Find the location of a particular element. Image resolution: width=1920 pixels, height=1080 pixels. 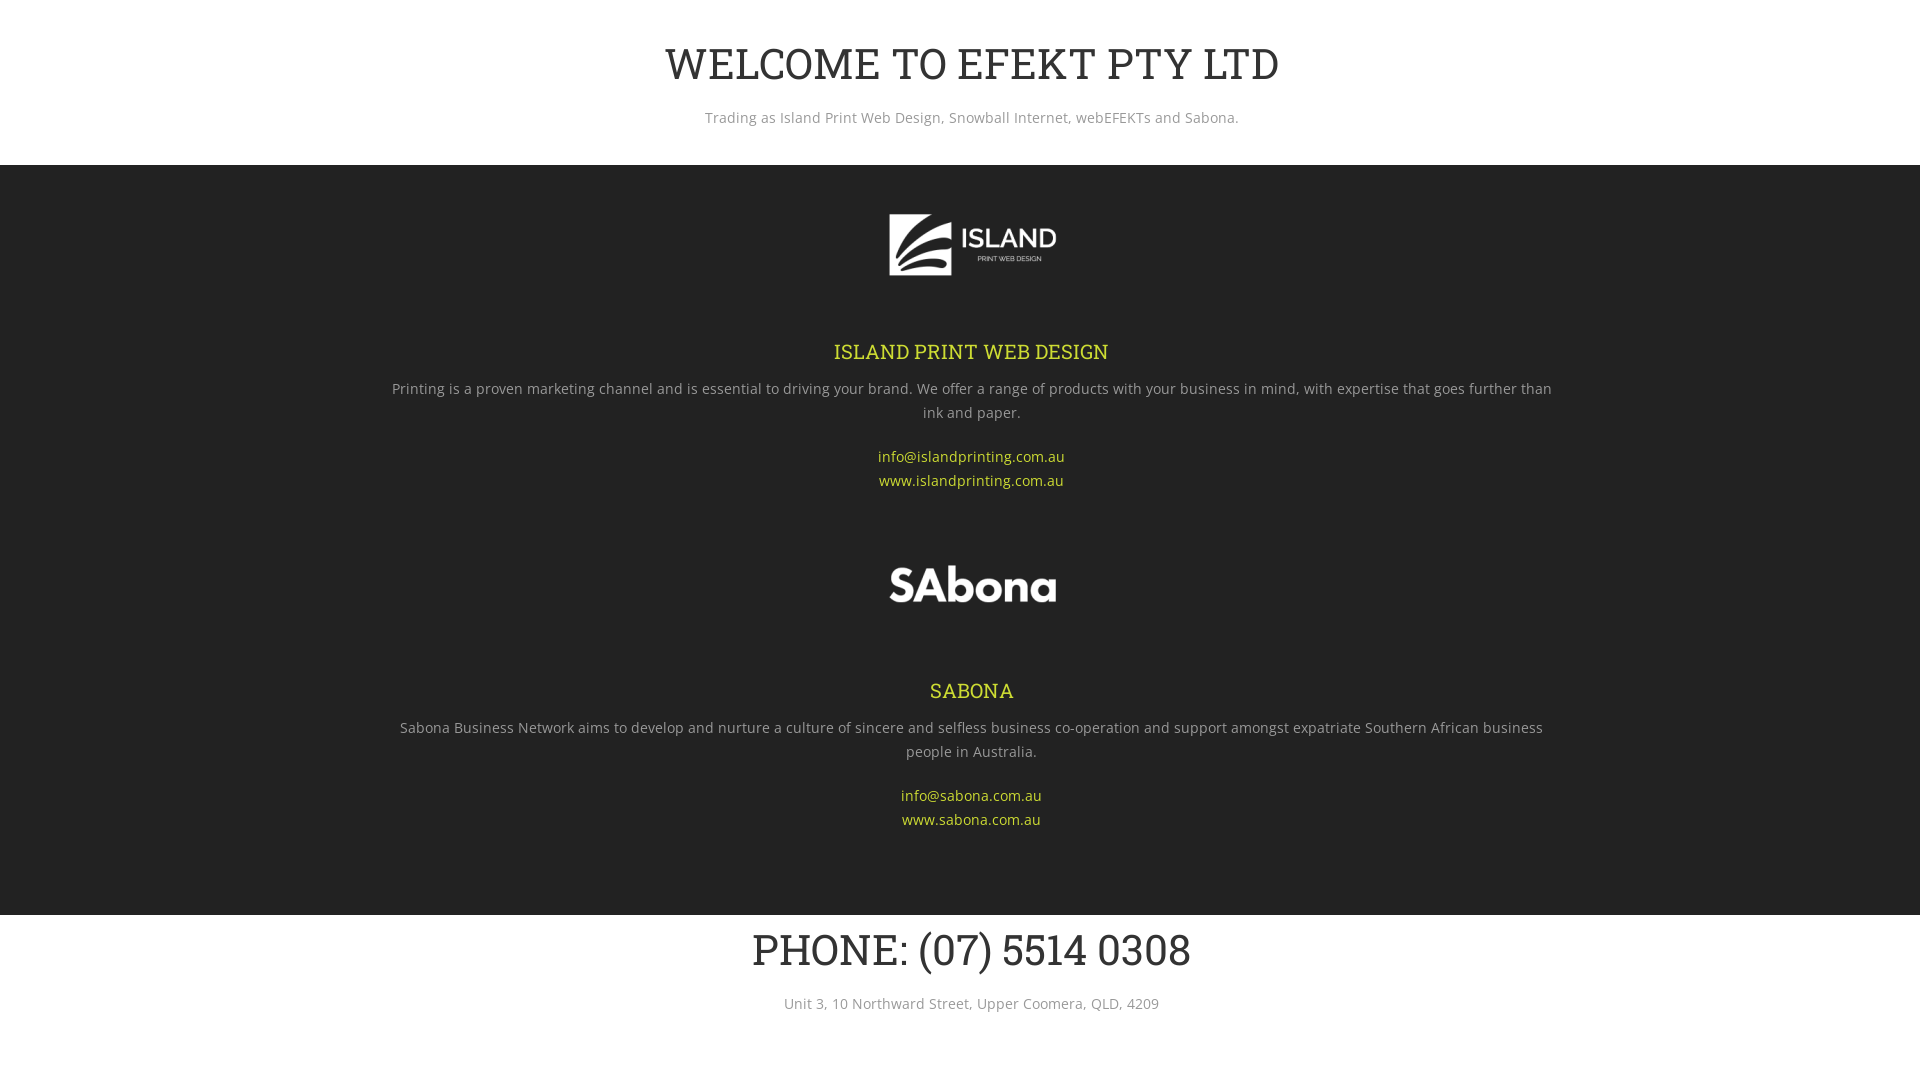

info@sabona.com.au is located at coordinates (972, 796).